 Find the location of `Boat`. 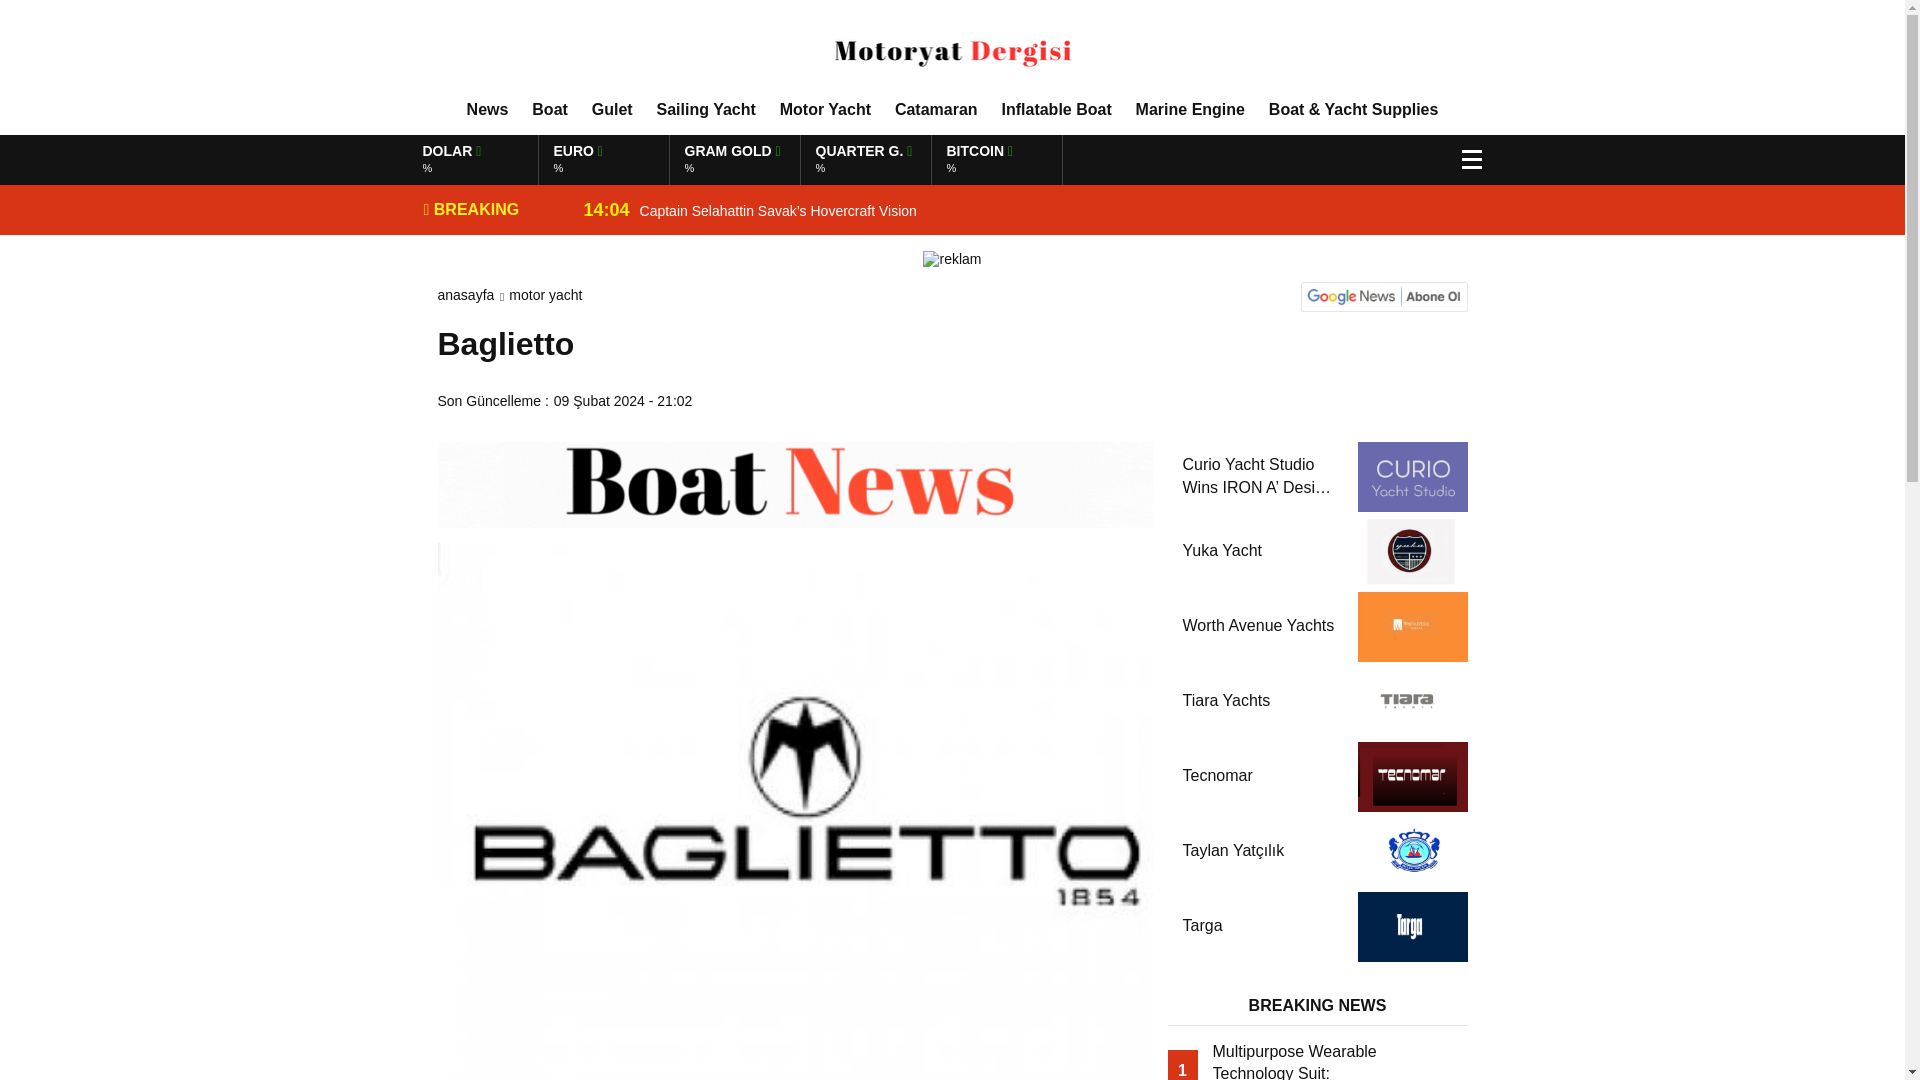

Boat is located at coordinates (612, 110).